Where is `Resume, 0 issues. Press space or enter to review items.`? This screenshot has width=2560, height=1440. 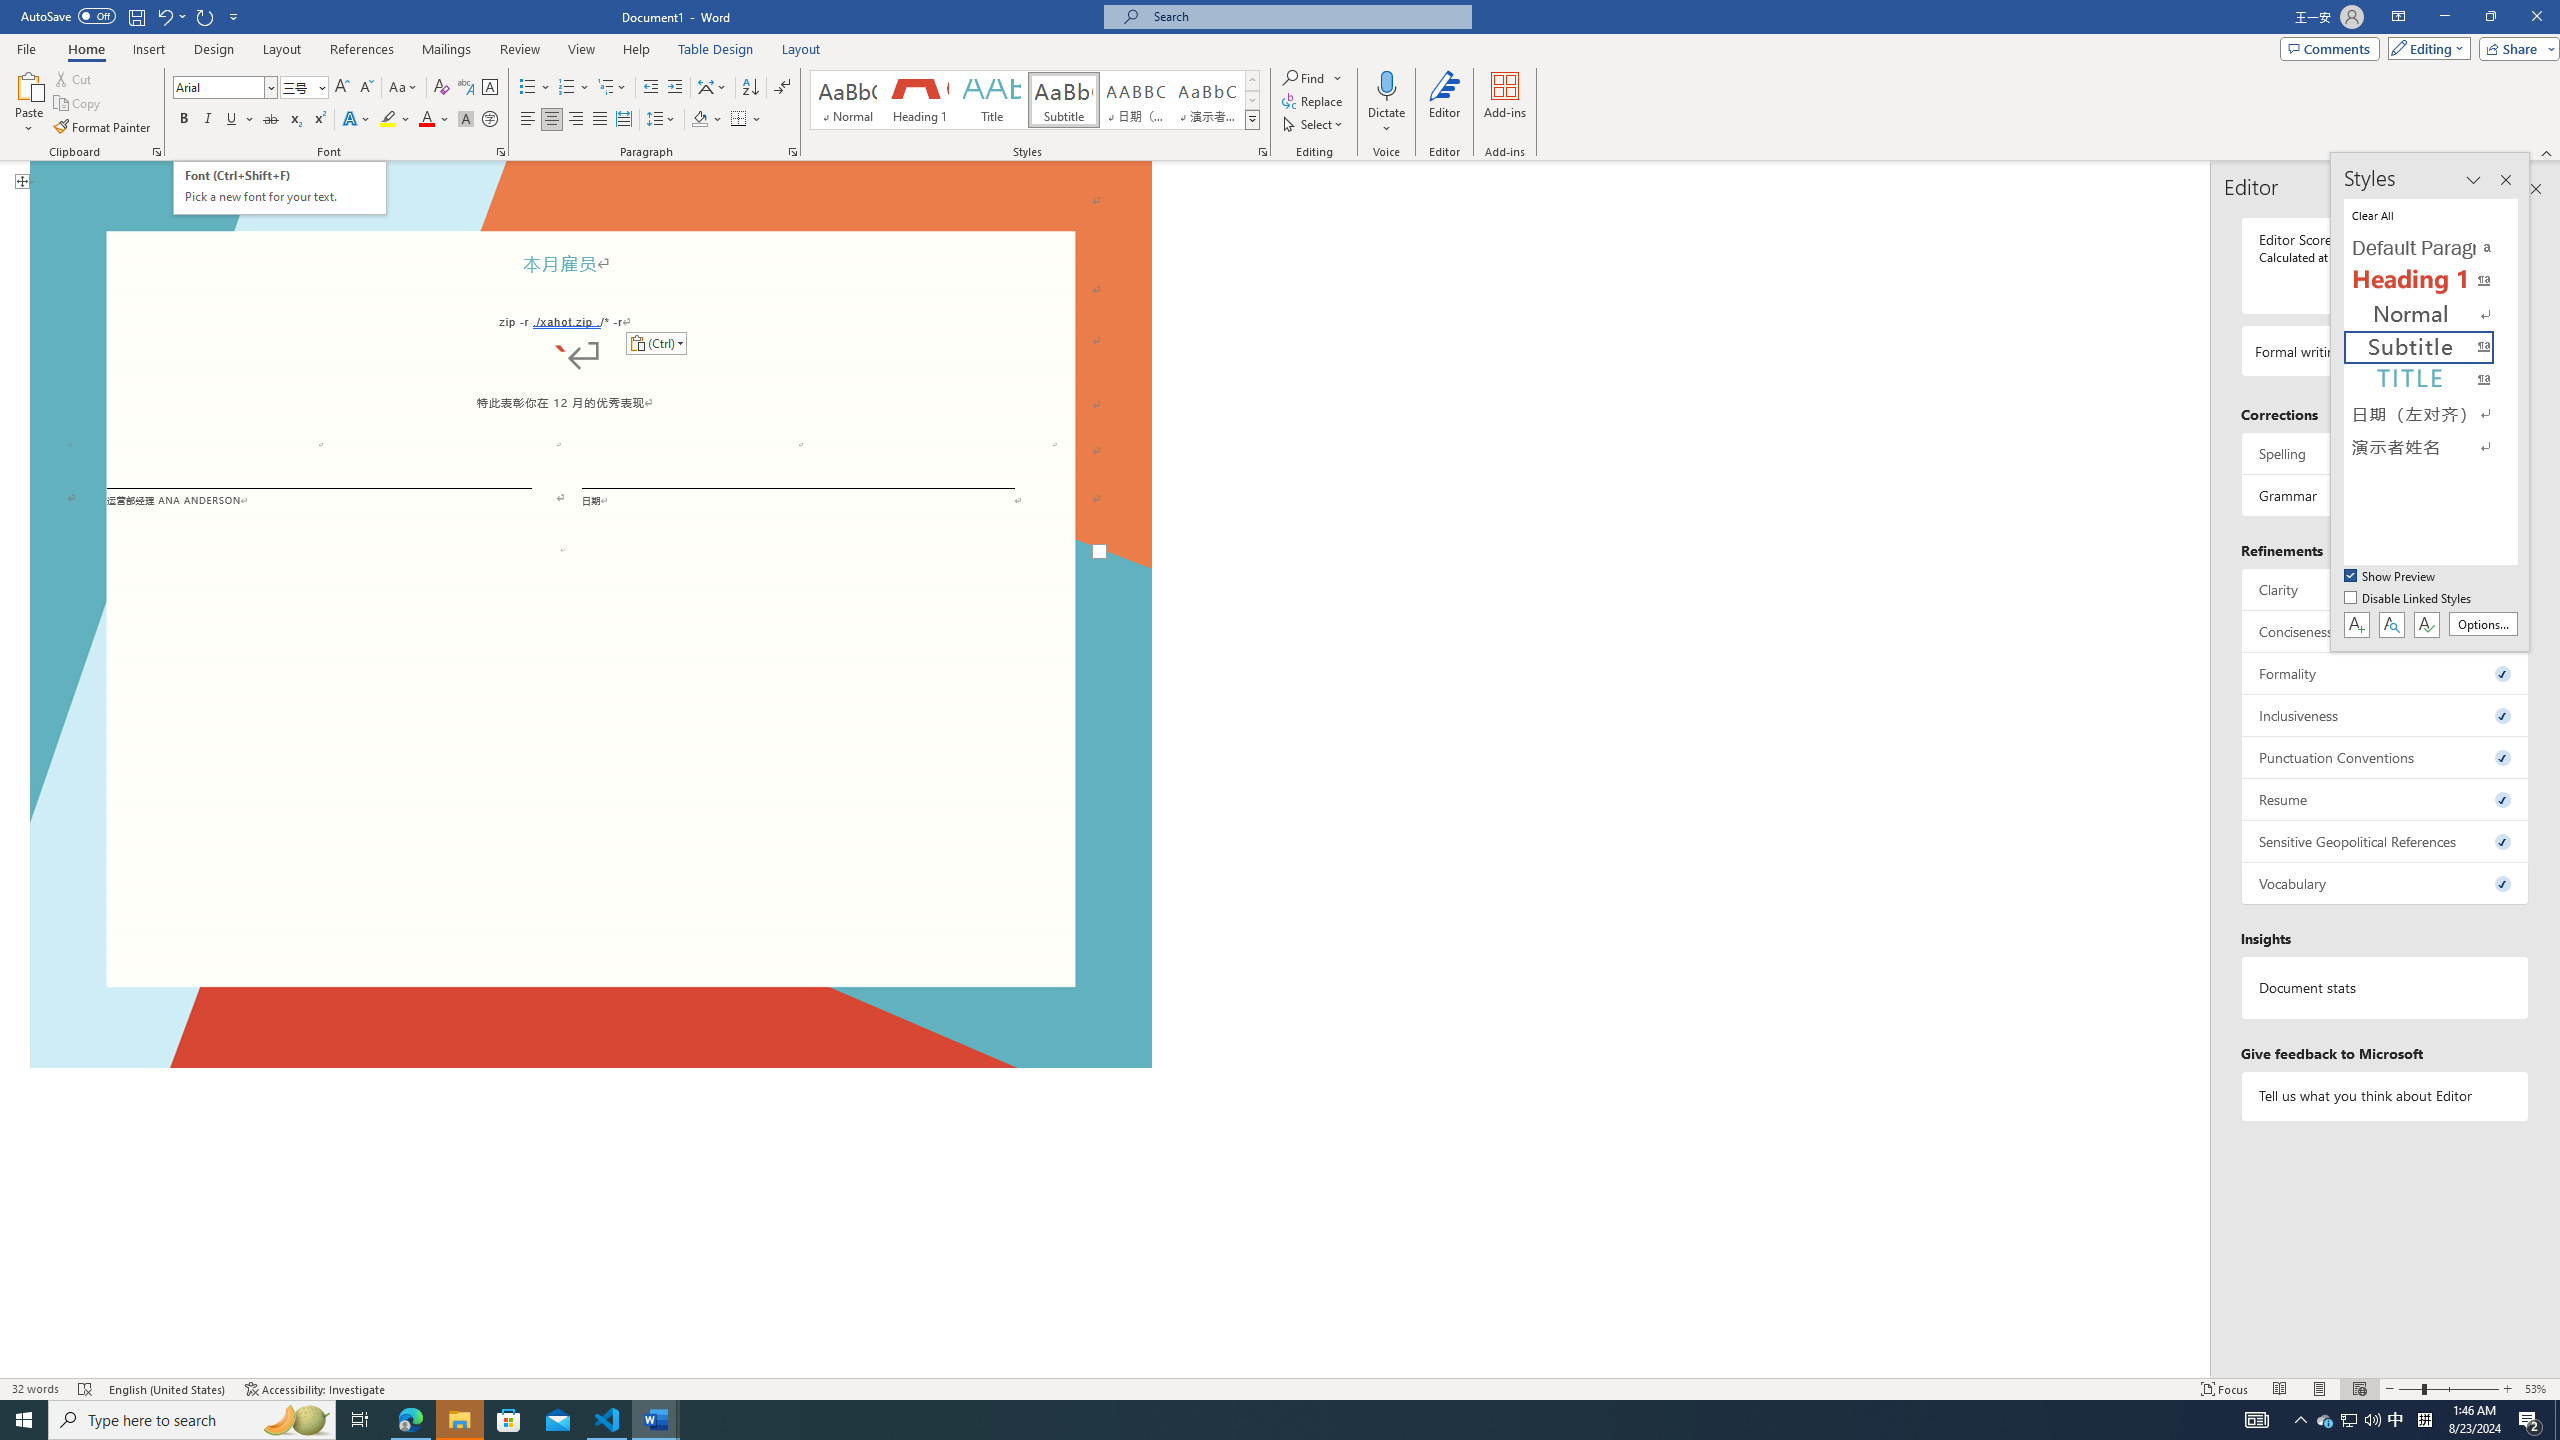 Resume, 0 issues. Press space or enter to review items. is located at coordinates (2392, 577).